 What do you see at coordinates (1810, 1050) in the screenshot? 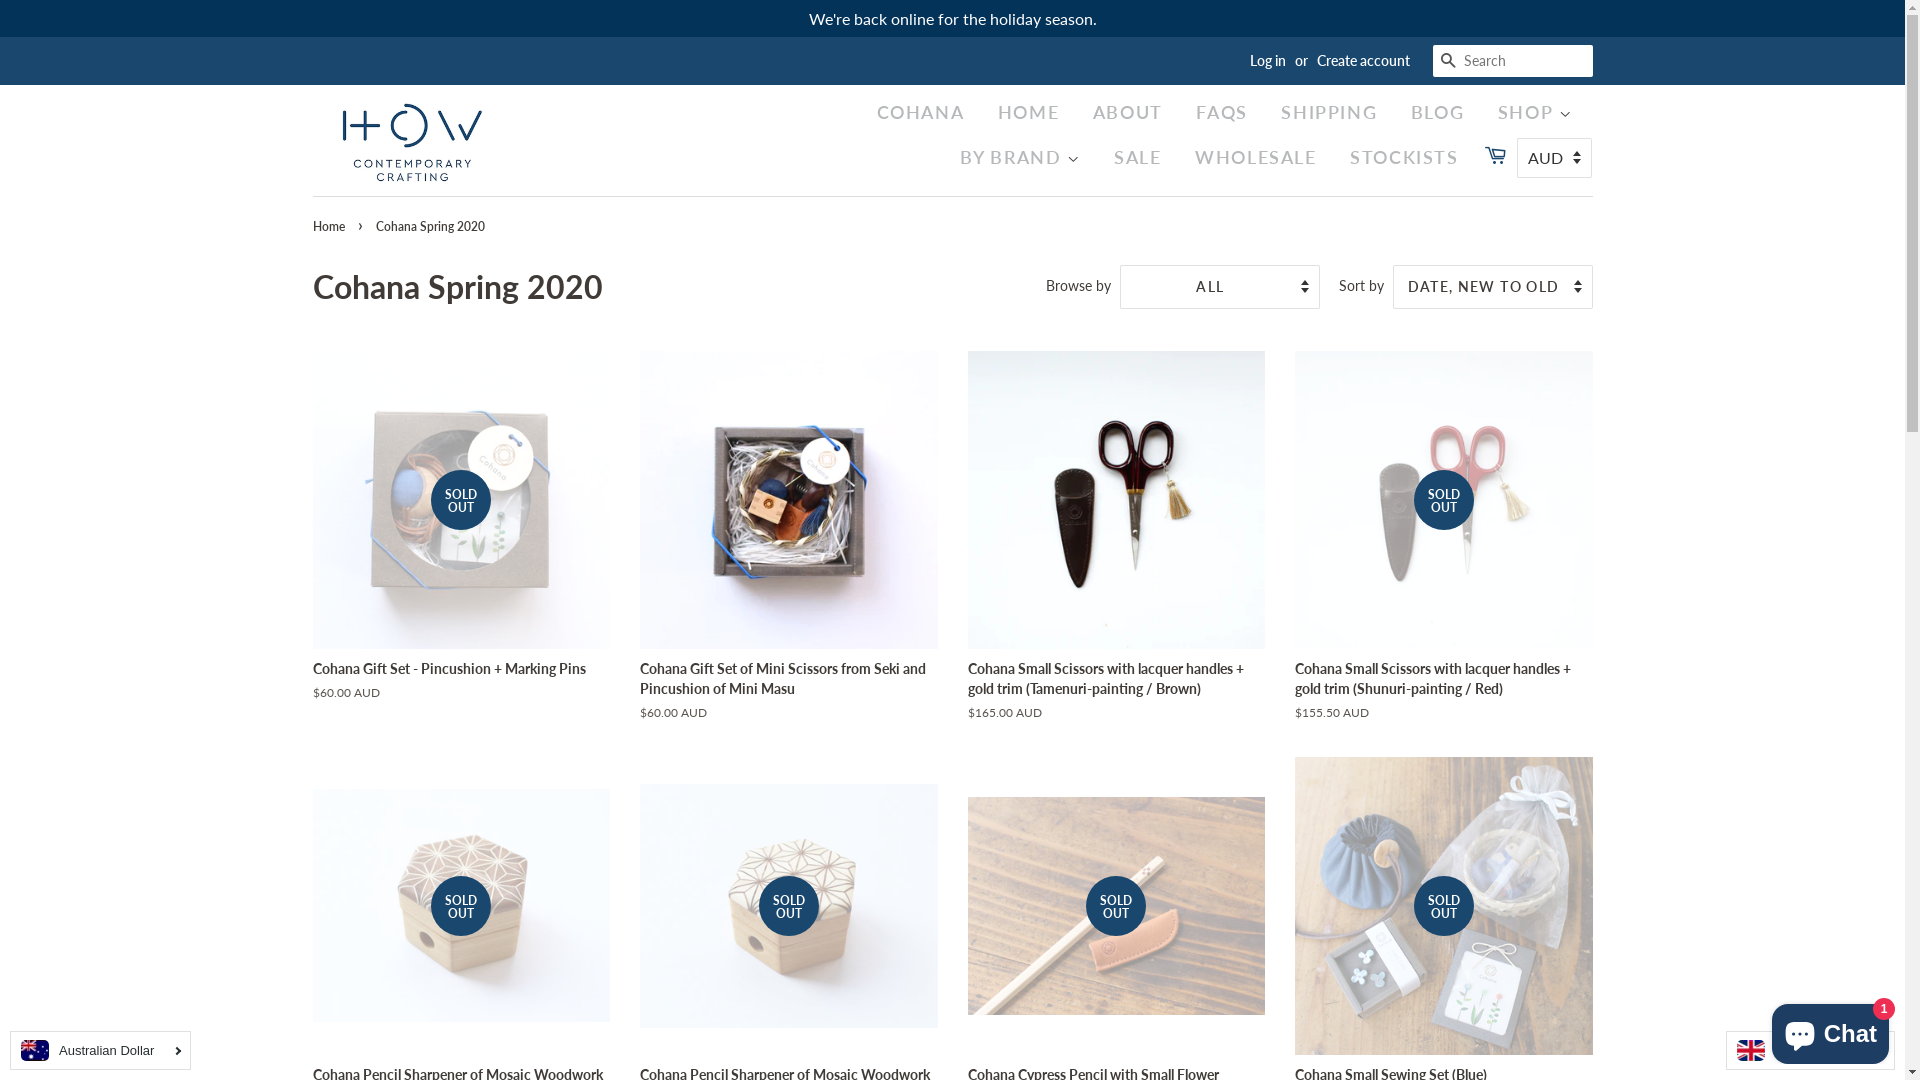
I see `English` at bounding box center [1810, 1050].